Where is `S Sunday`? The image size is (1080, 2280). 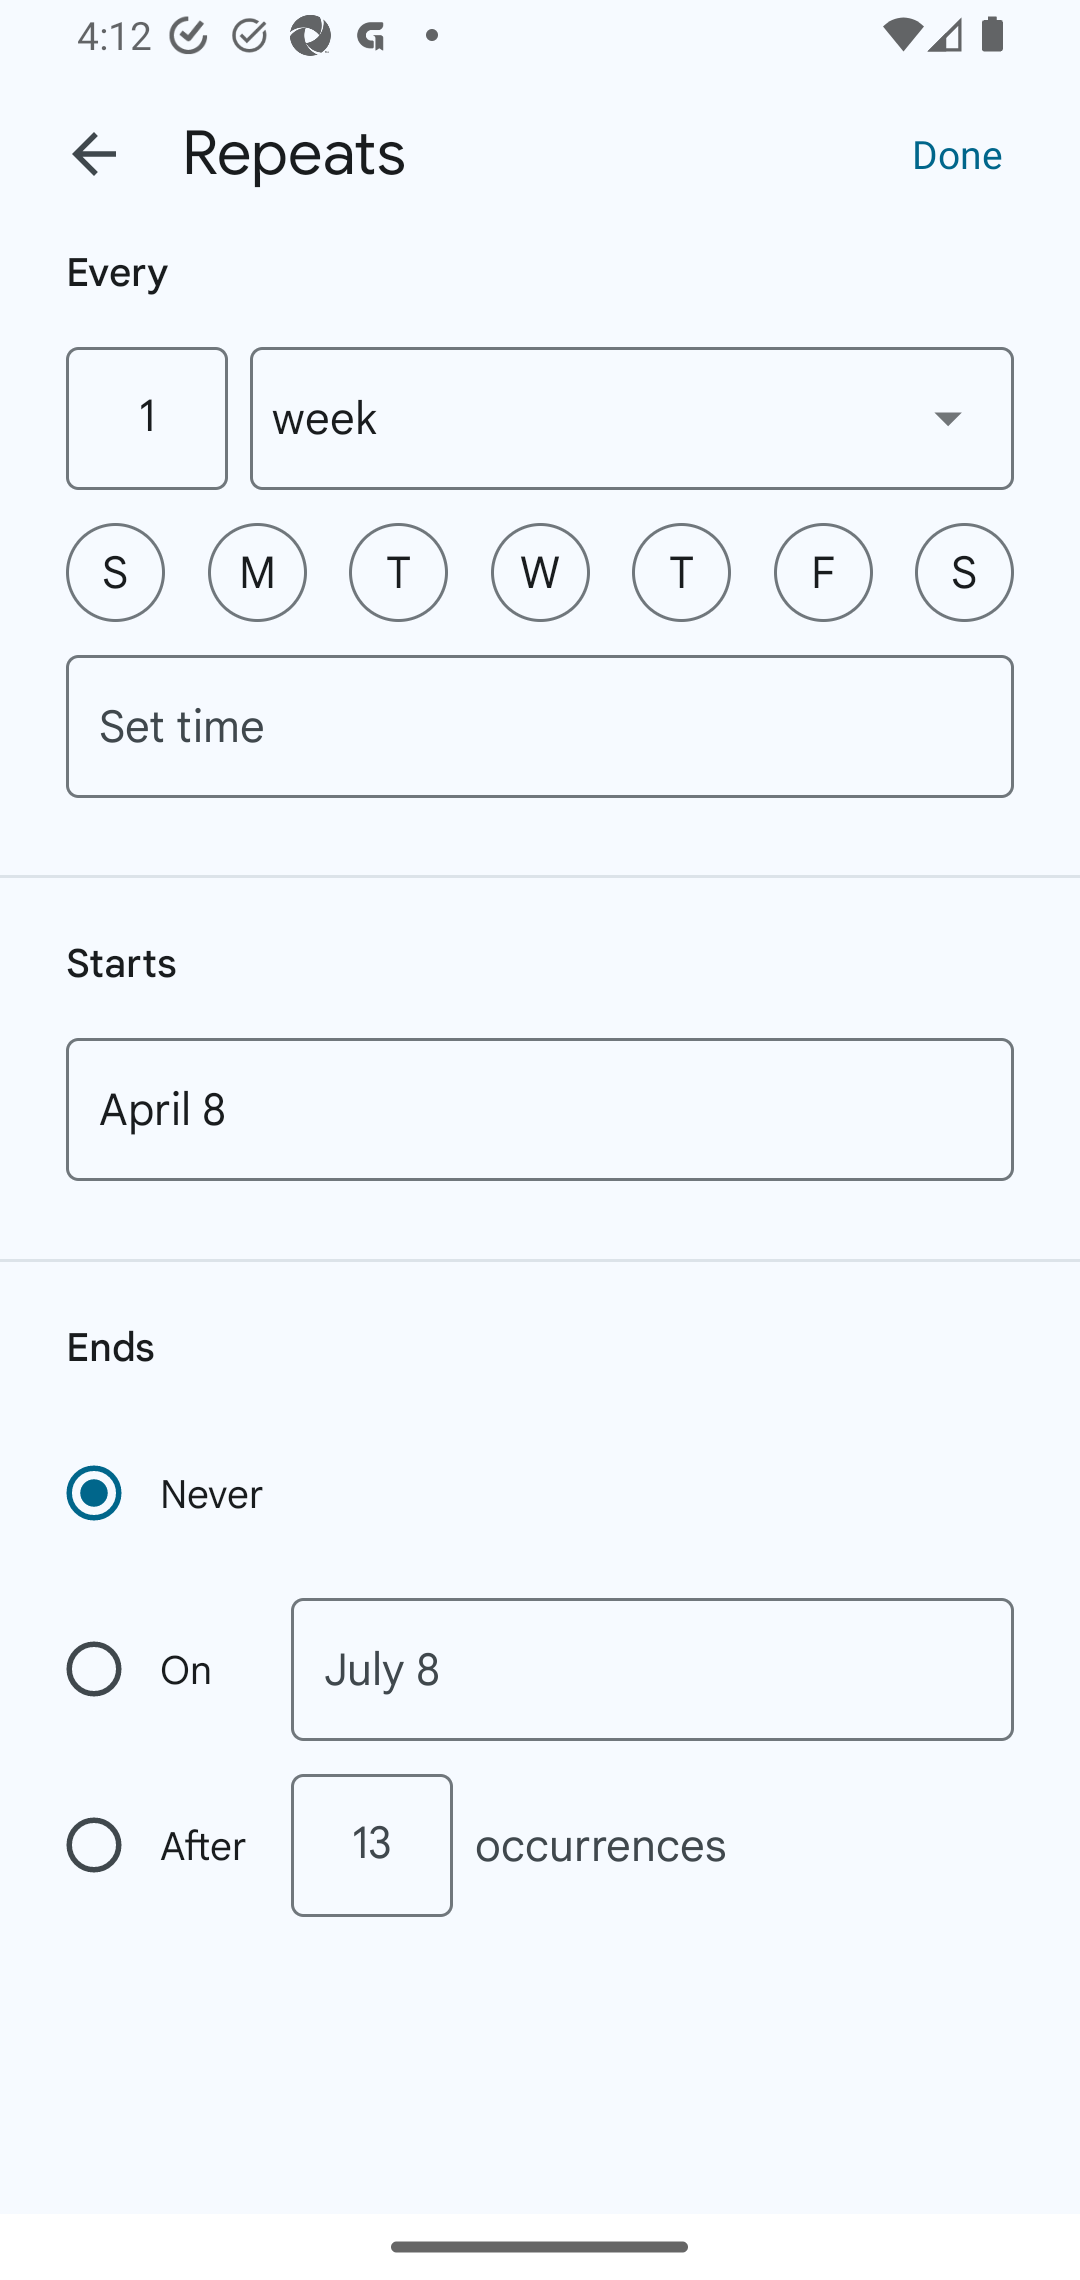
S Sunday is located at coordinates (115, 572).